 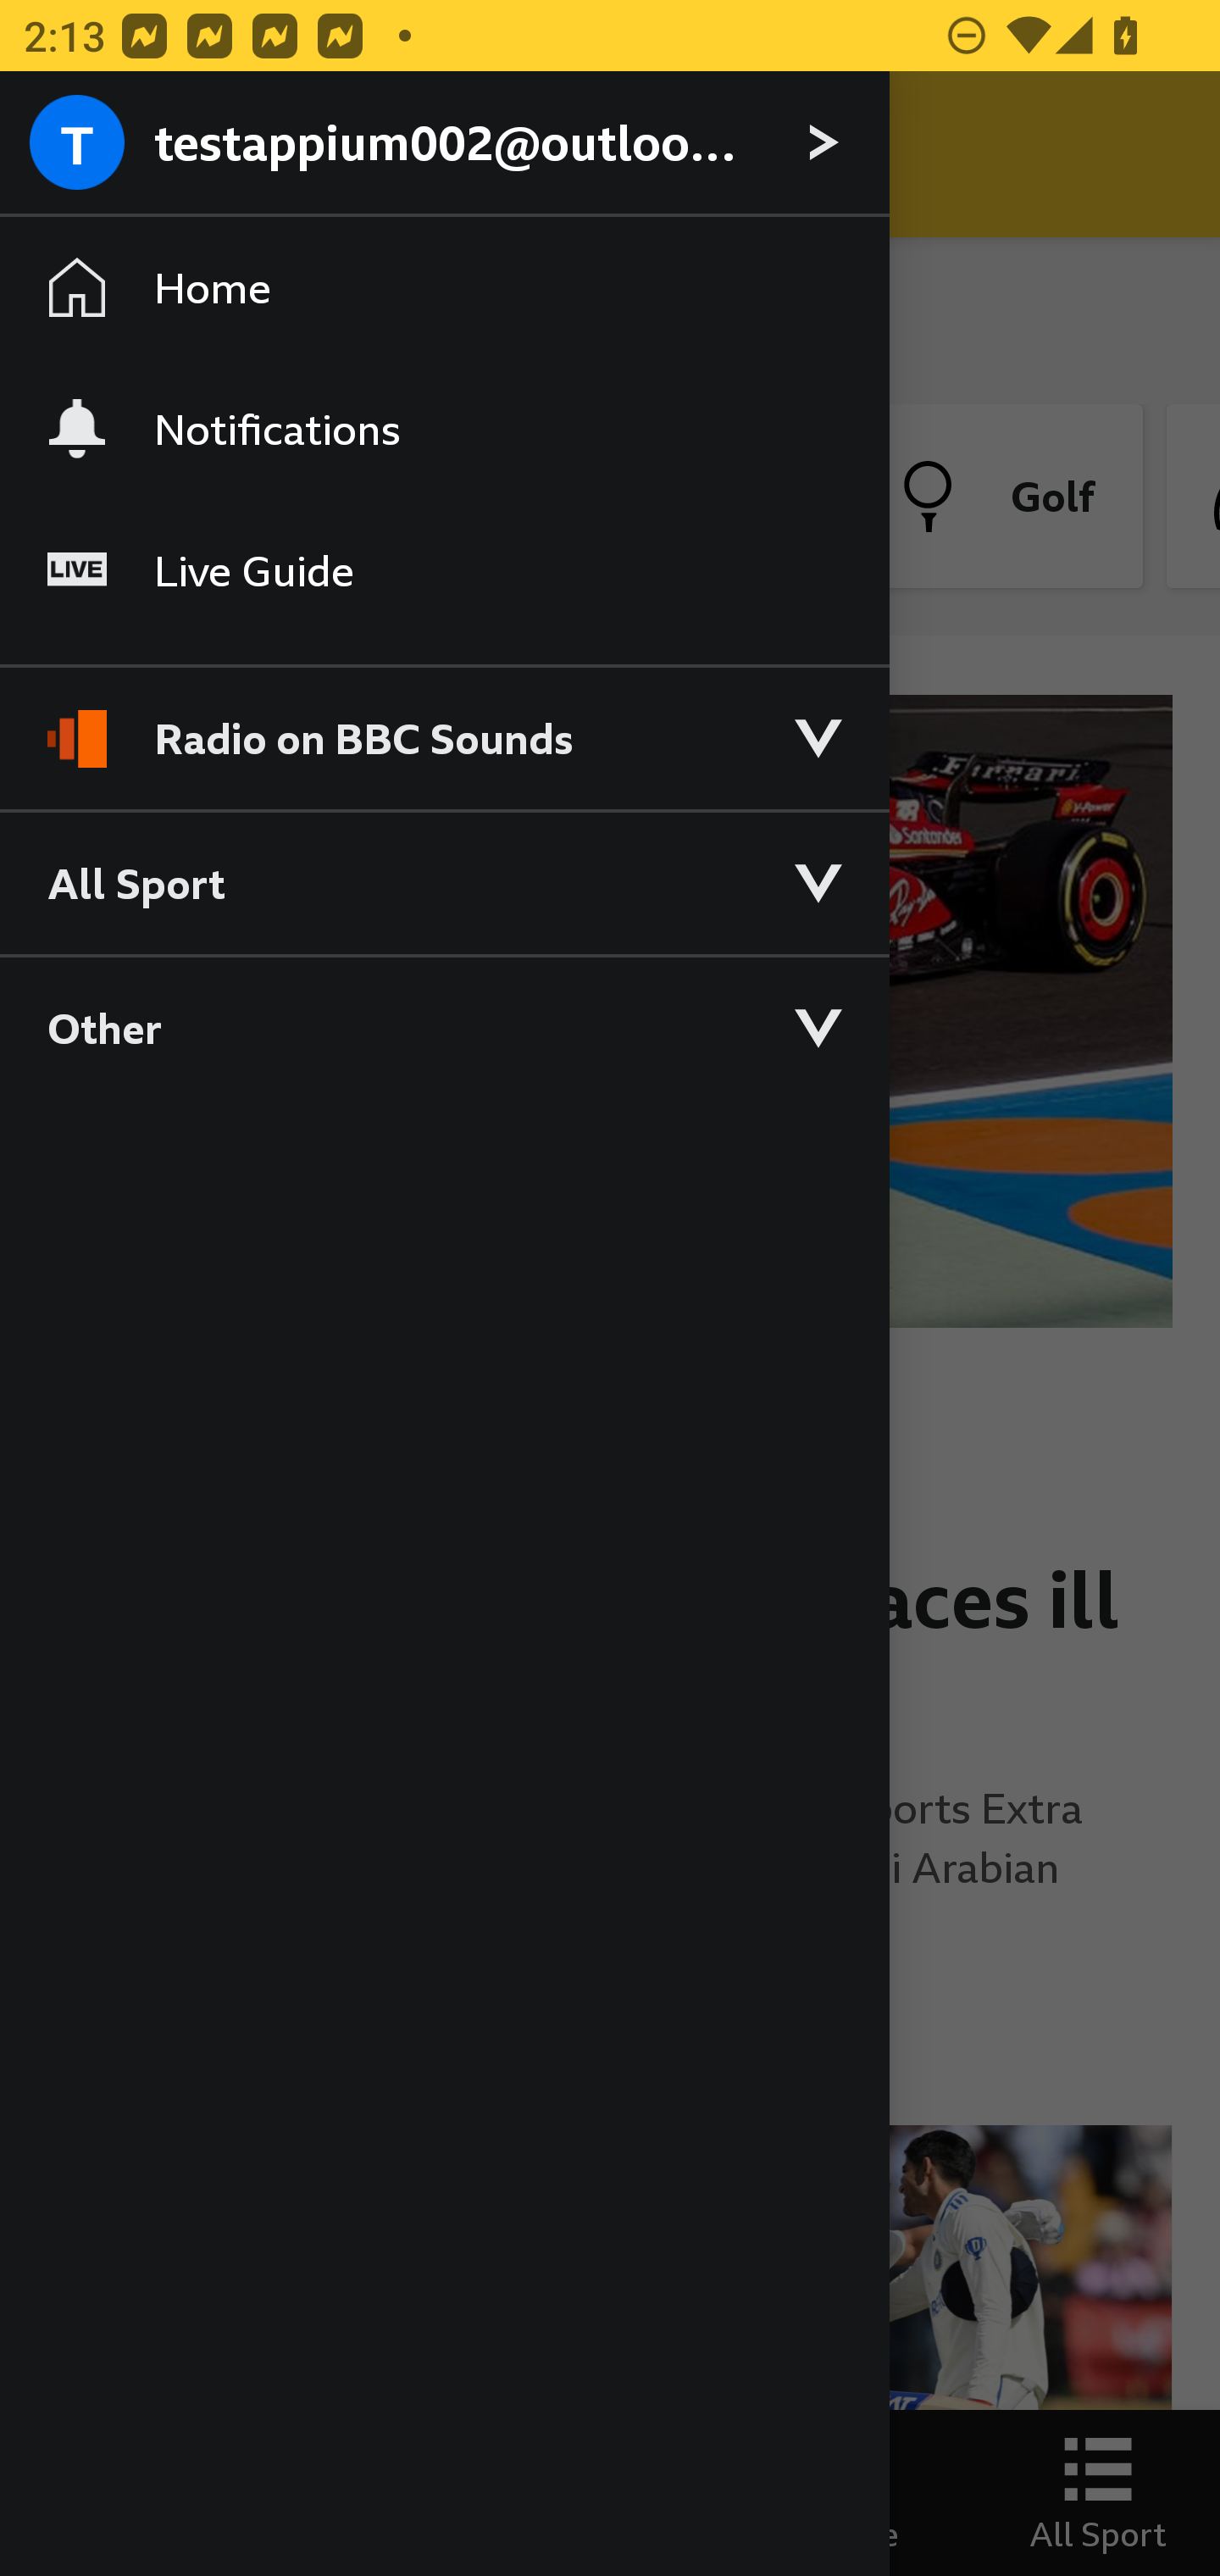 What do you see at coordinates (444, 1026) in the screenshot?
I see `Other` at bounding box center [444, 1026].